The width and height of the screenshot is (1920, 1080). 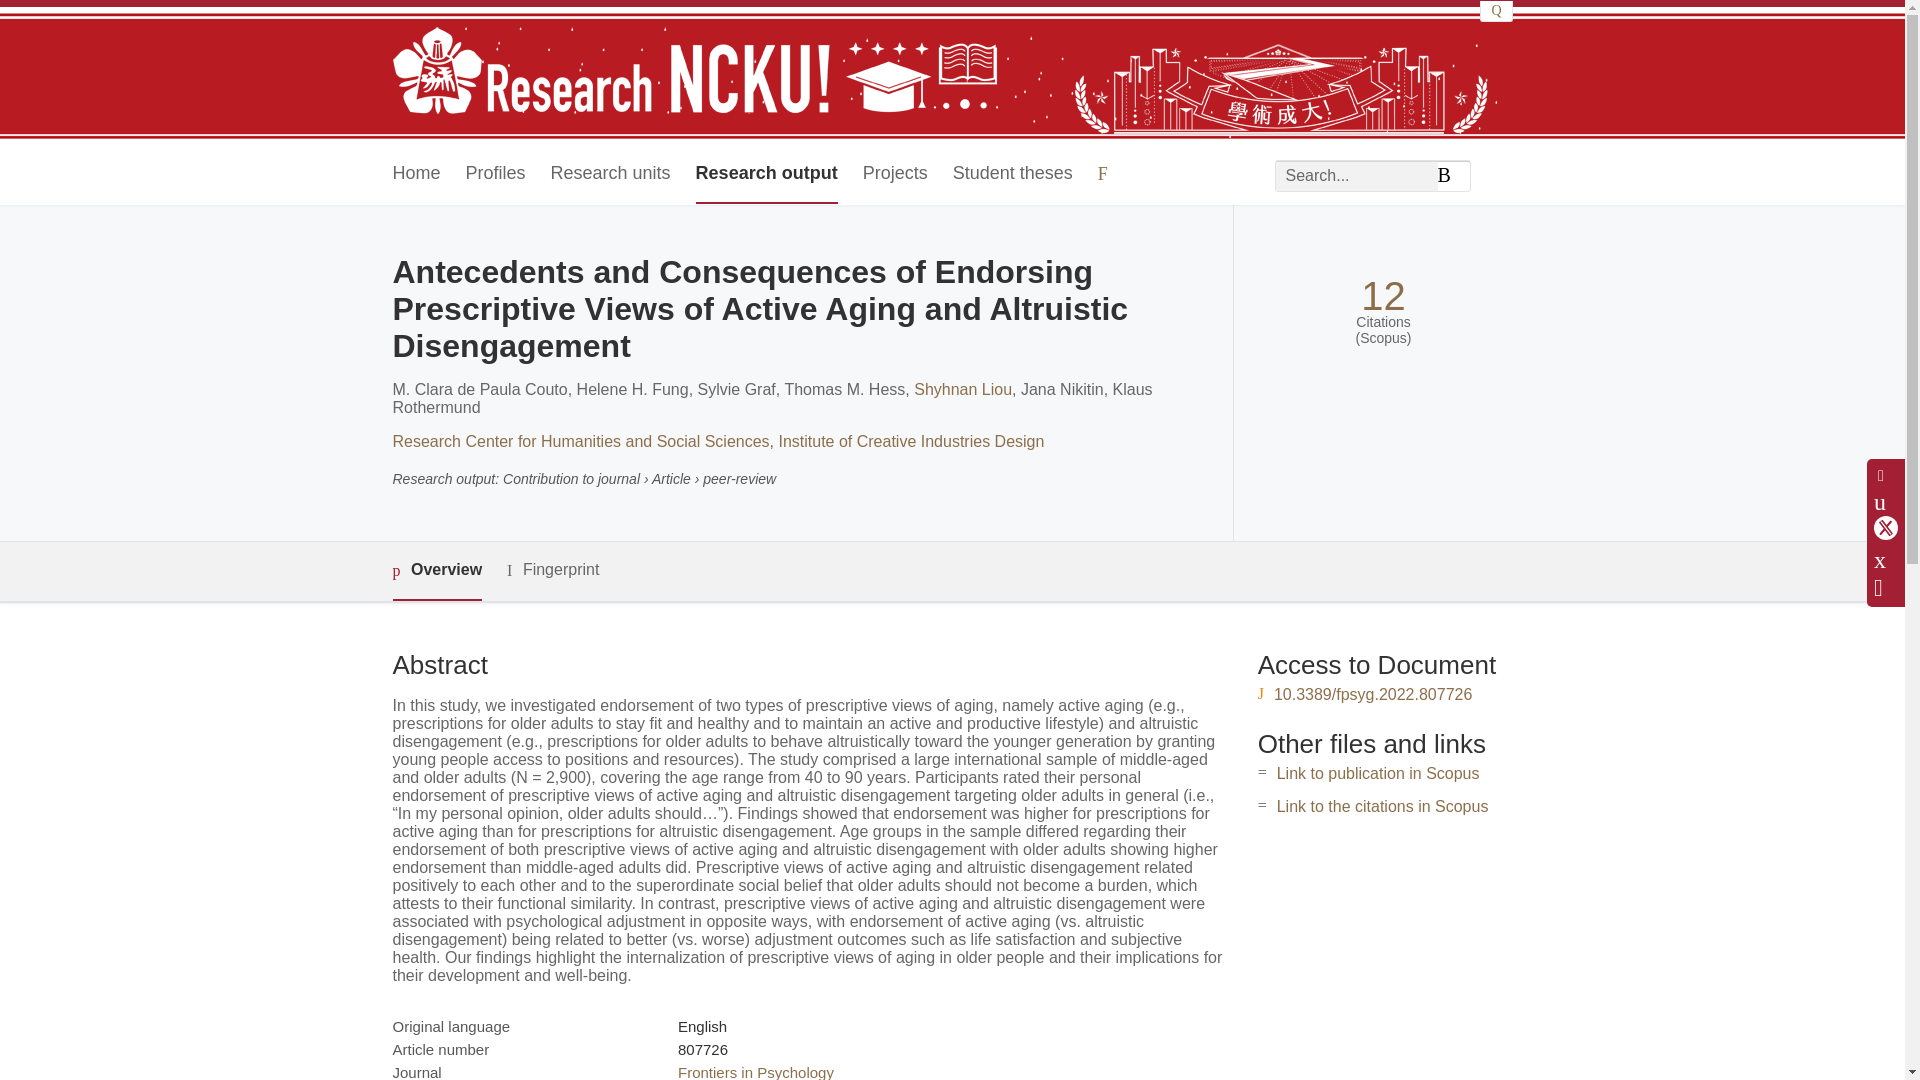 What do you see at coordinates (766, 174) in the screenshot?
I see `Research output` at bounding box center [766, 174].